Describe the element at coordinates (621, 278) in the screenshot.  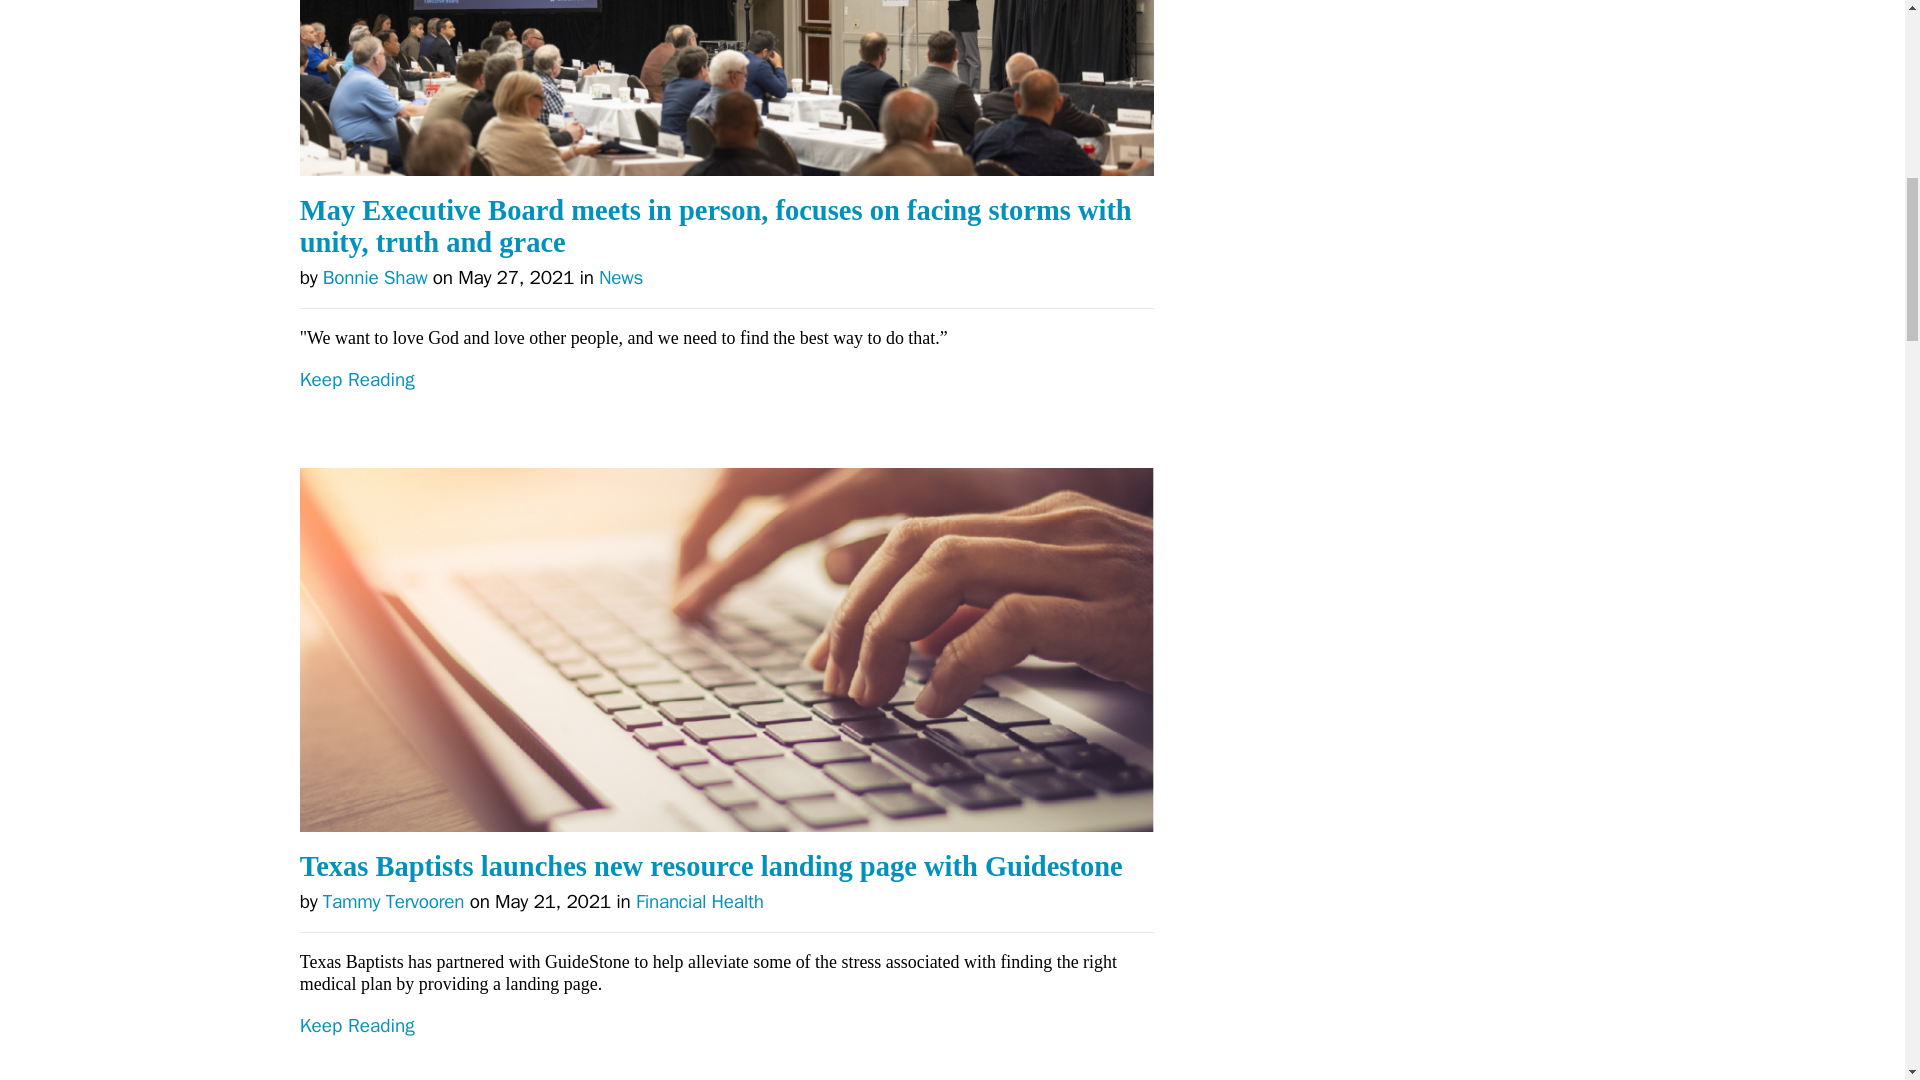
I see `News` at that location.